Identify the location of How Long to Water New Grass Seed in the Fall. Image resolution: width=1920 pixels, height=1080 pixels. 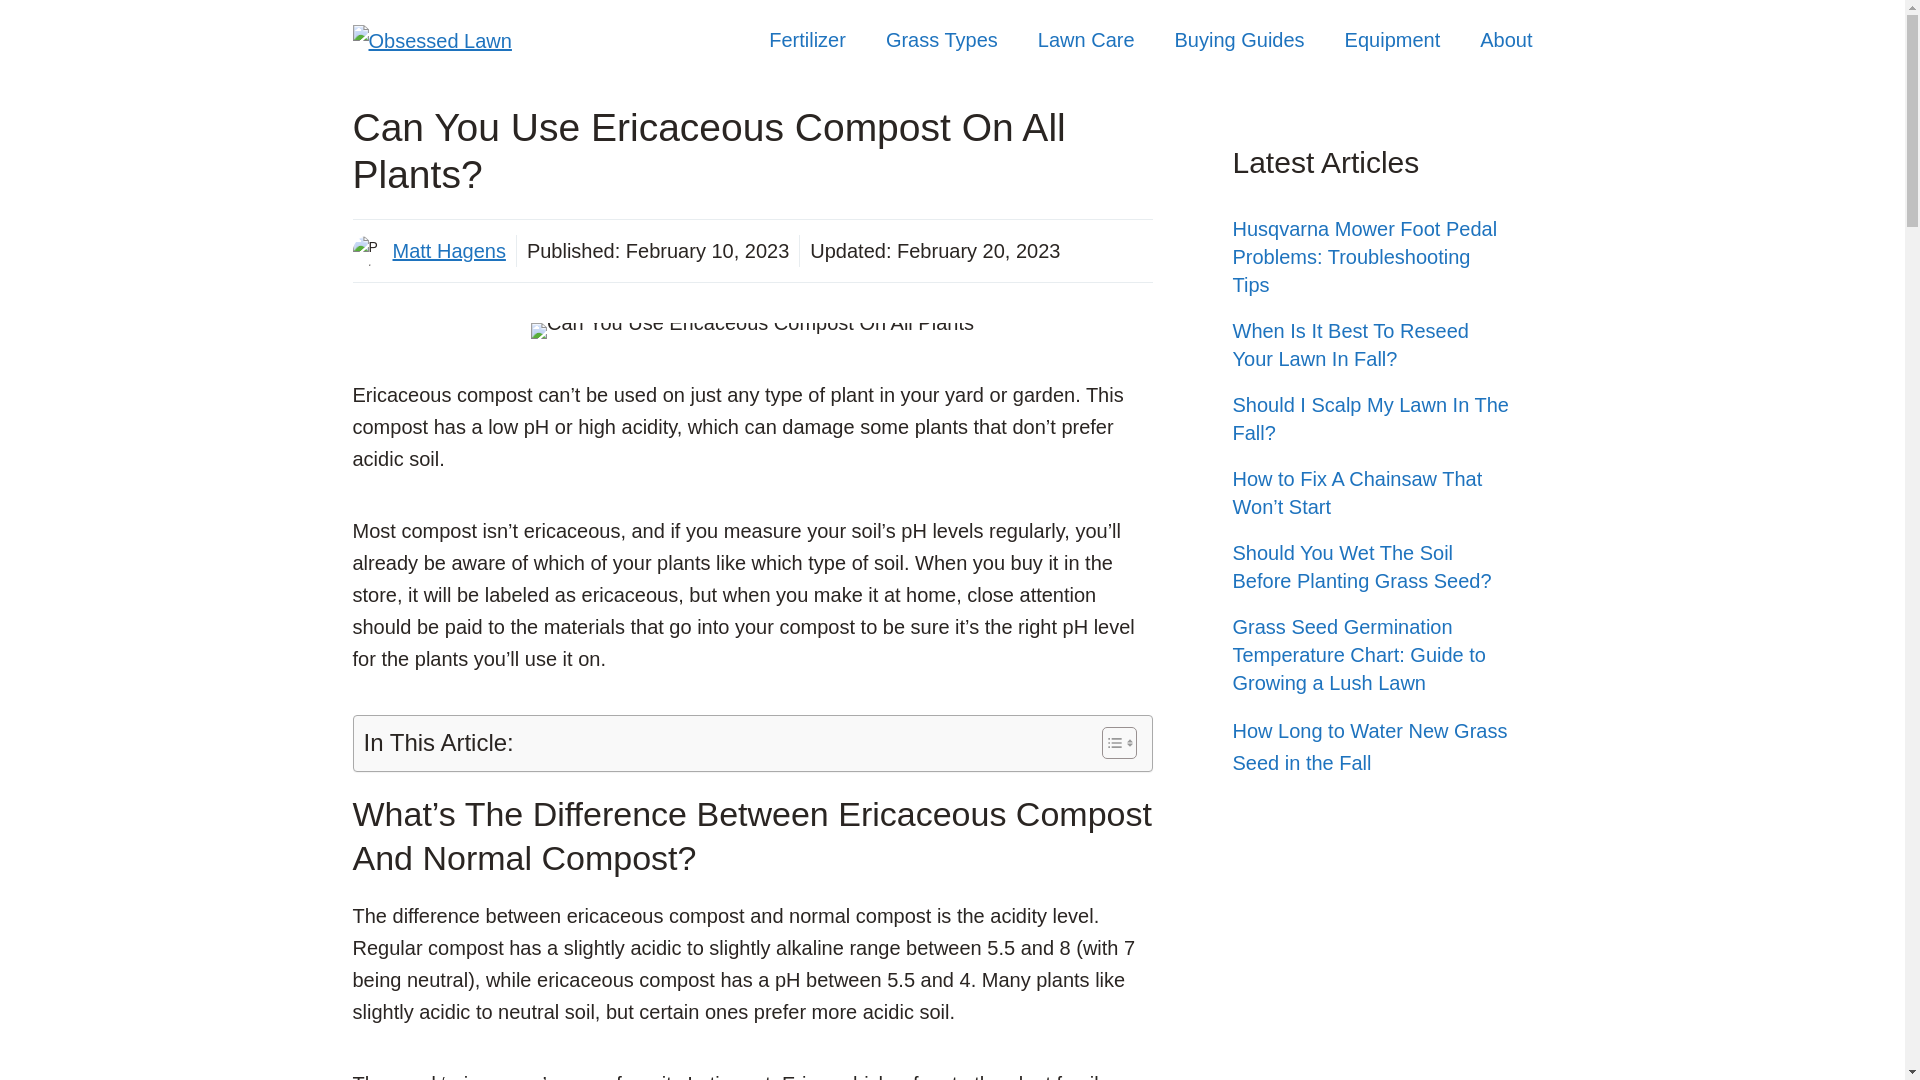
(1370, 747).